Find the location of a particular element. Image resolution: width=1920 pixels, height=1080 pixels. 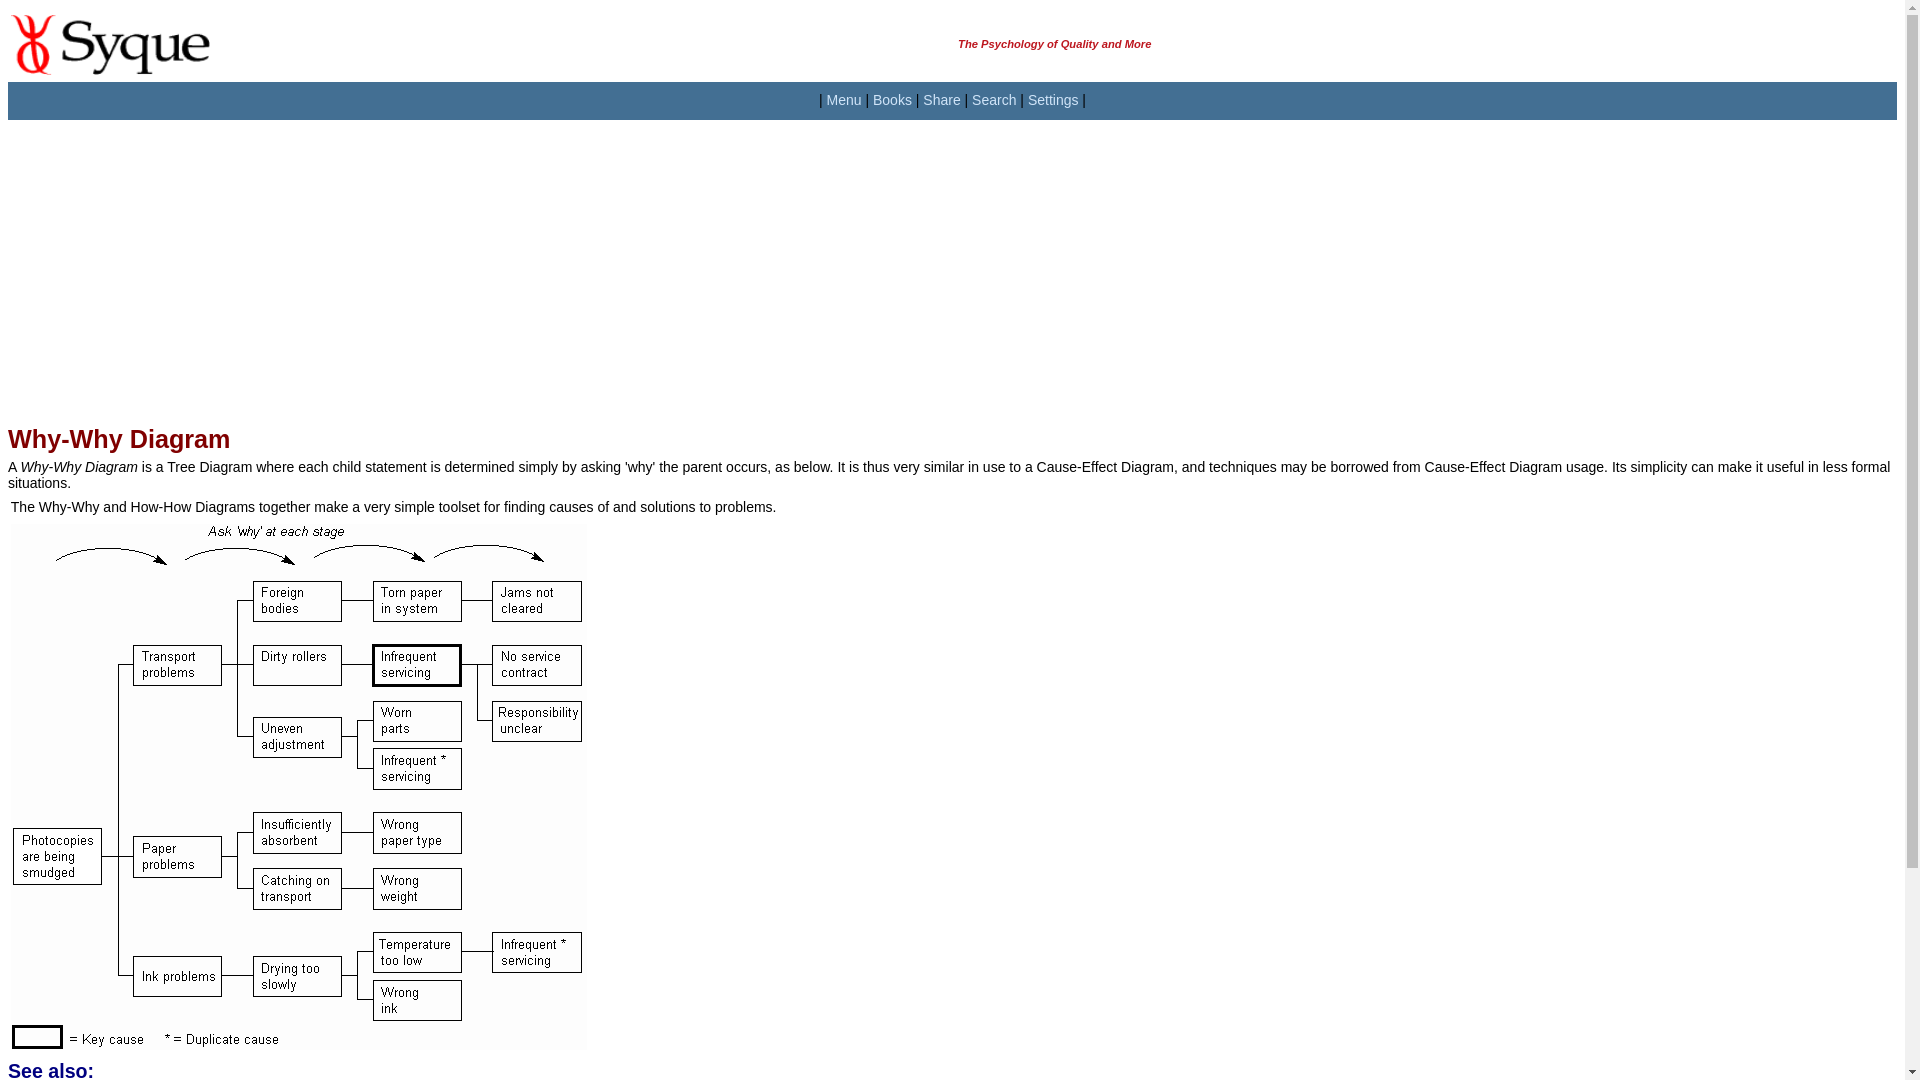

Search is located at coordinates (993, 100).